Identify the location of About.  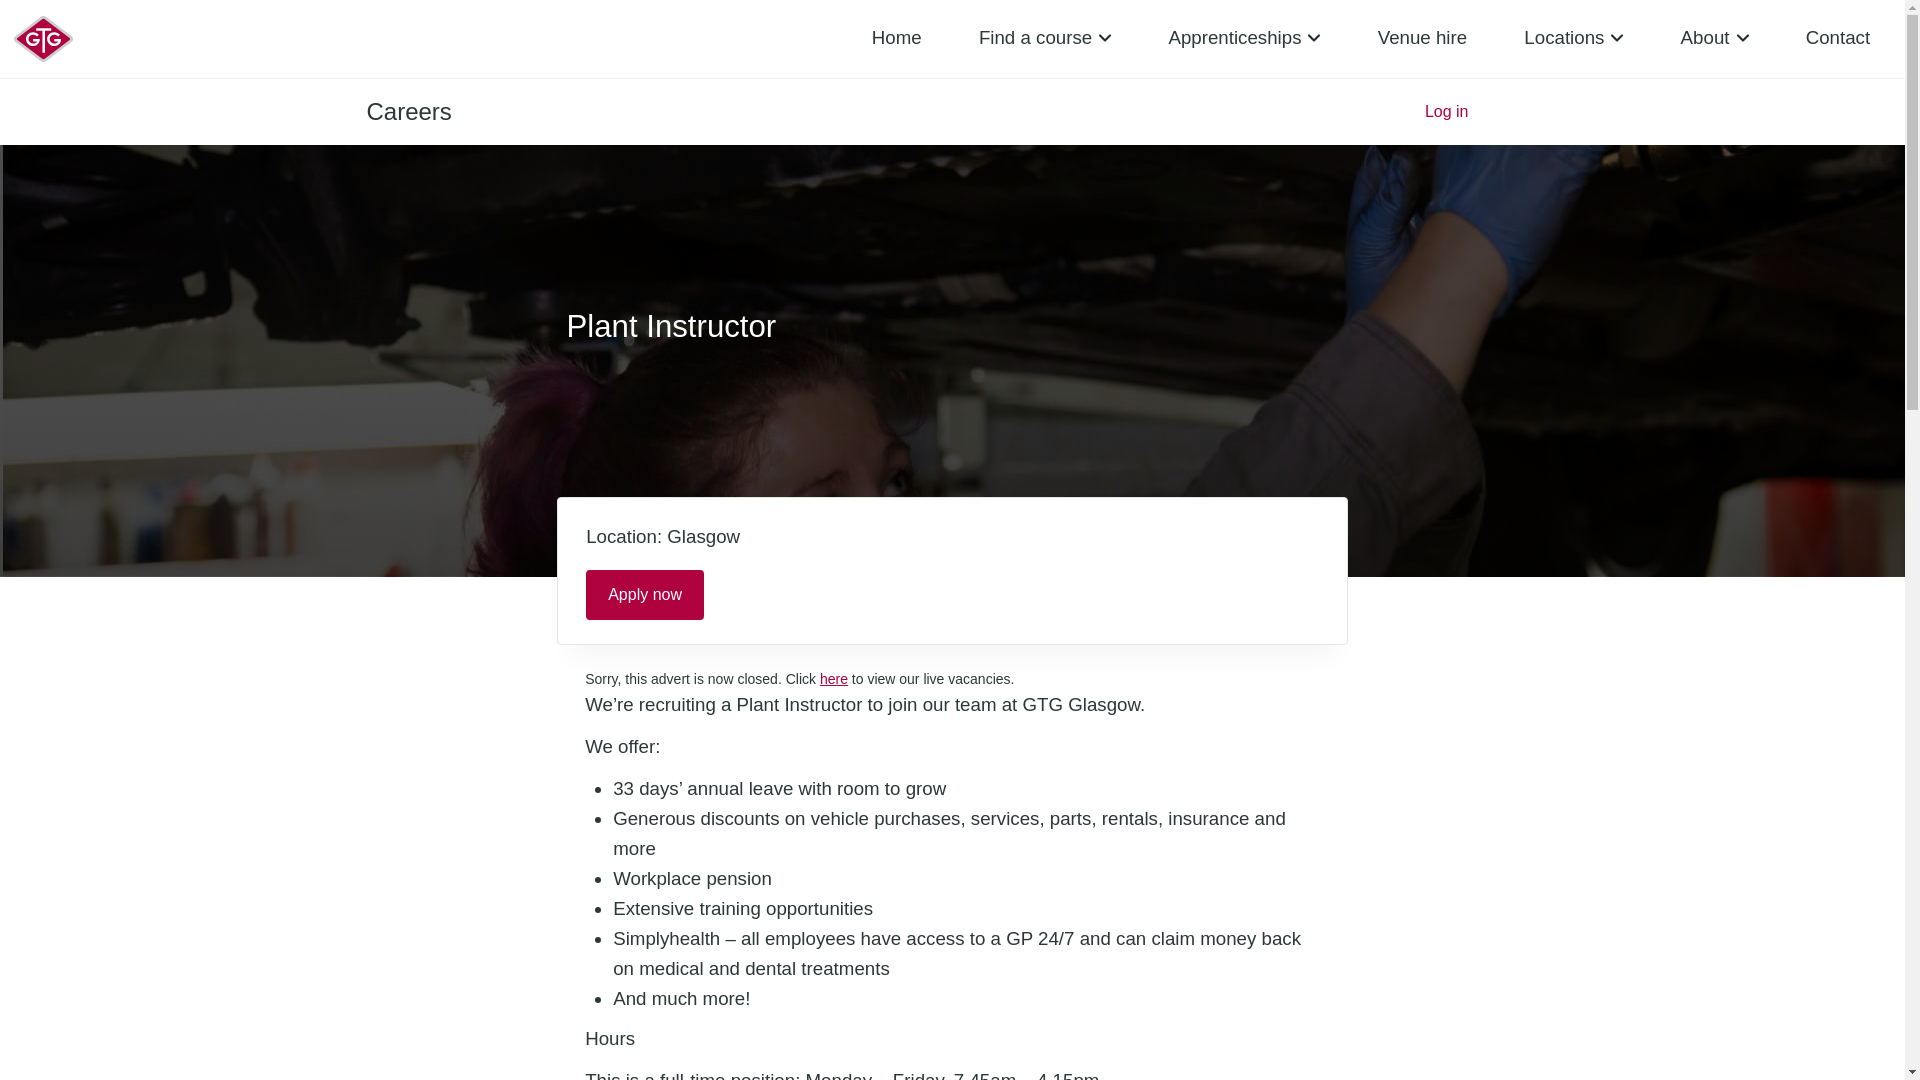
(1715, 38).